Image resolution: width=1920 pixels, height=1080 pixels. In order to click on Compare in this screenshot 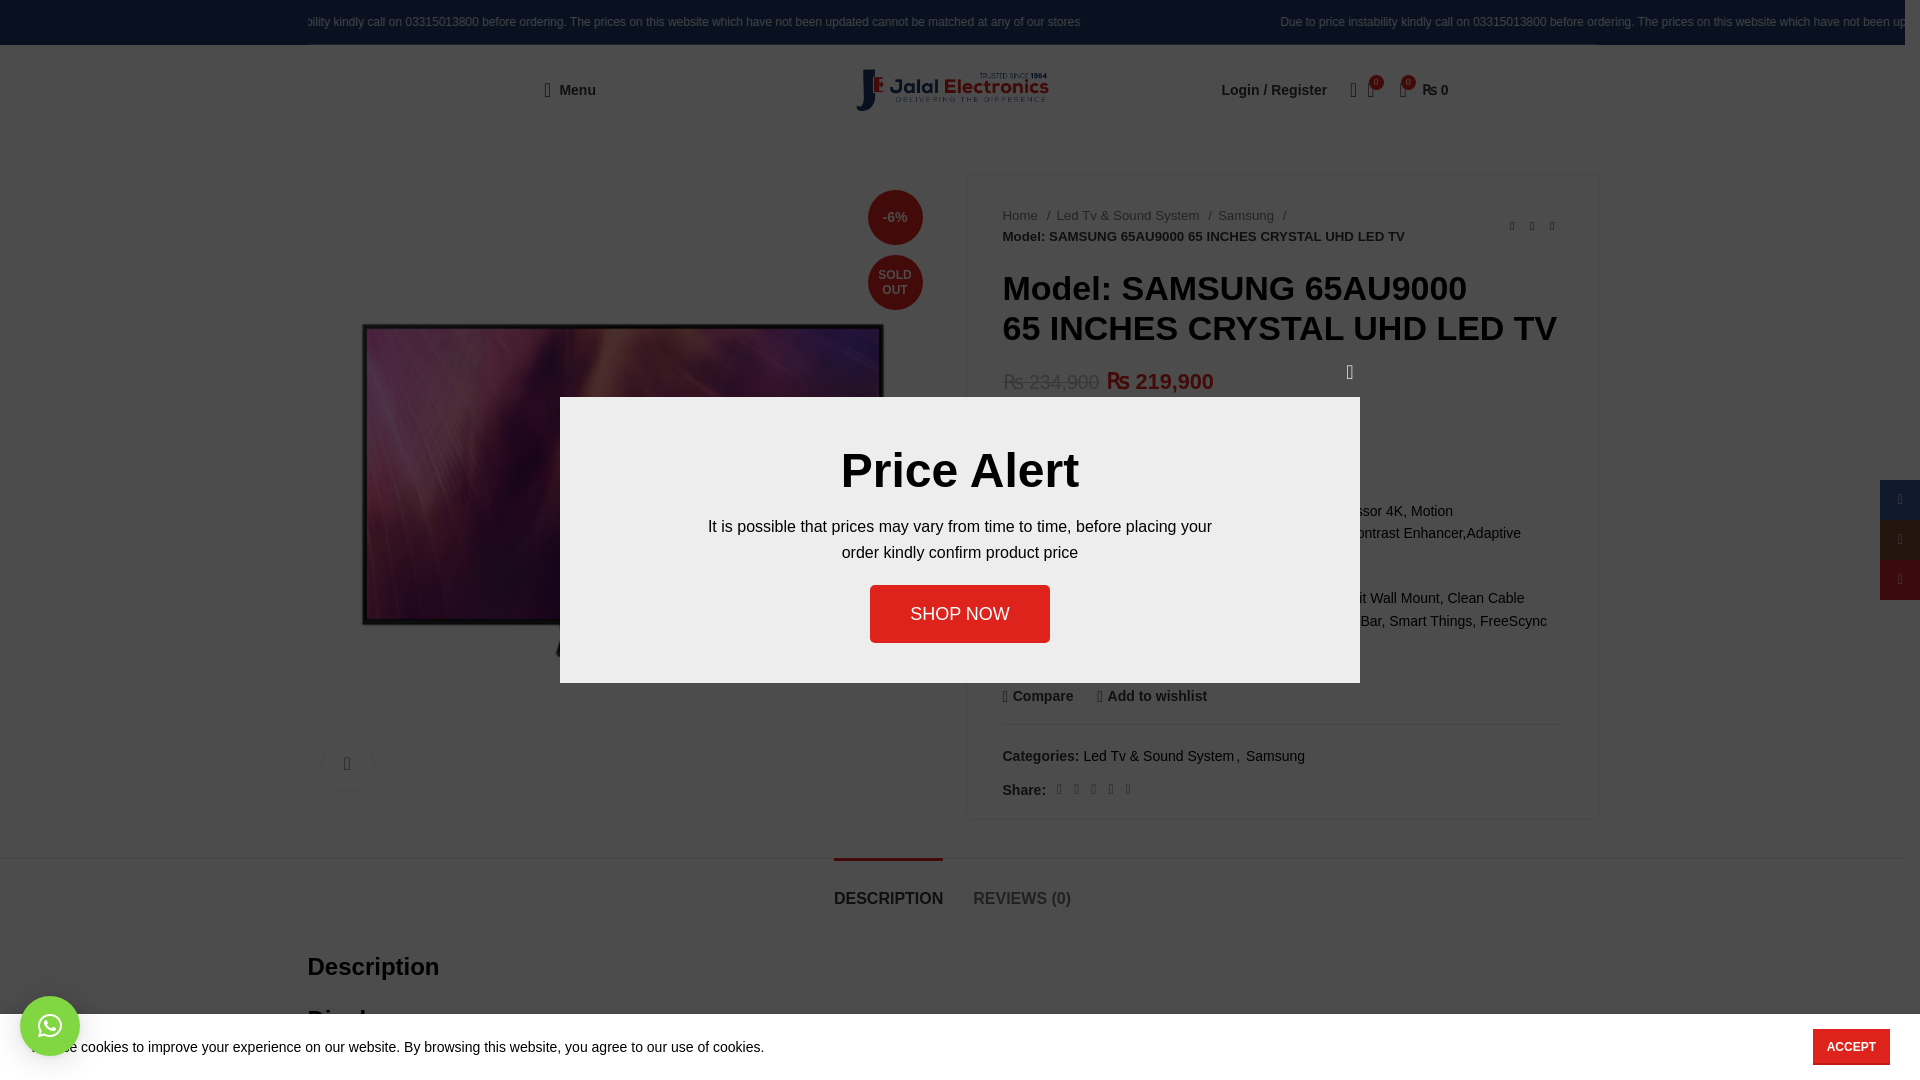, I will do `click(1038, 696)`.